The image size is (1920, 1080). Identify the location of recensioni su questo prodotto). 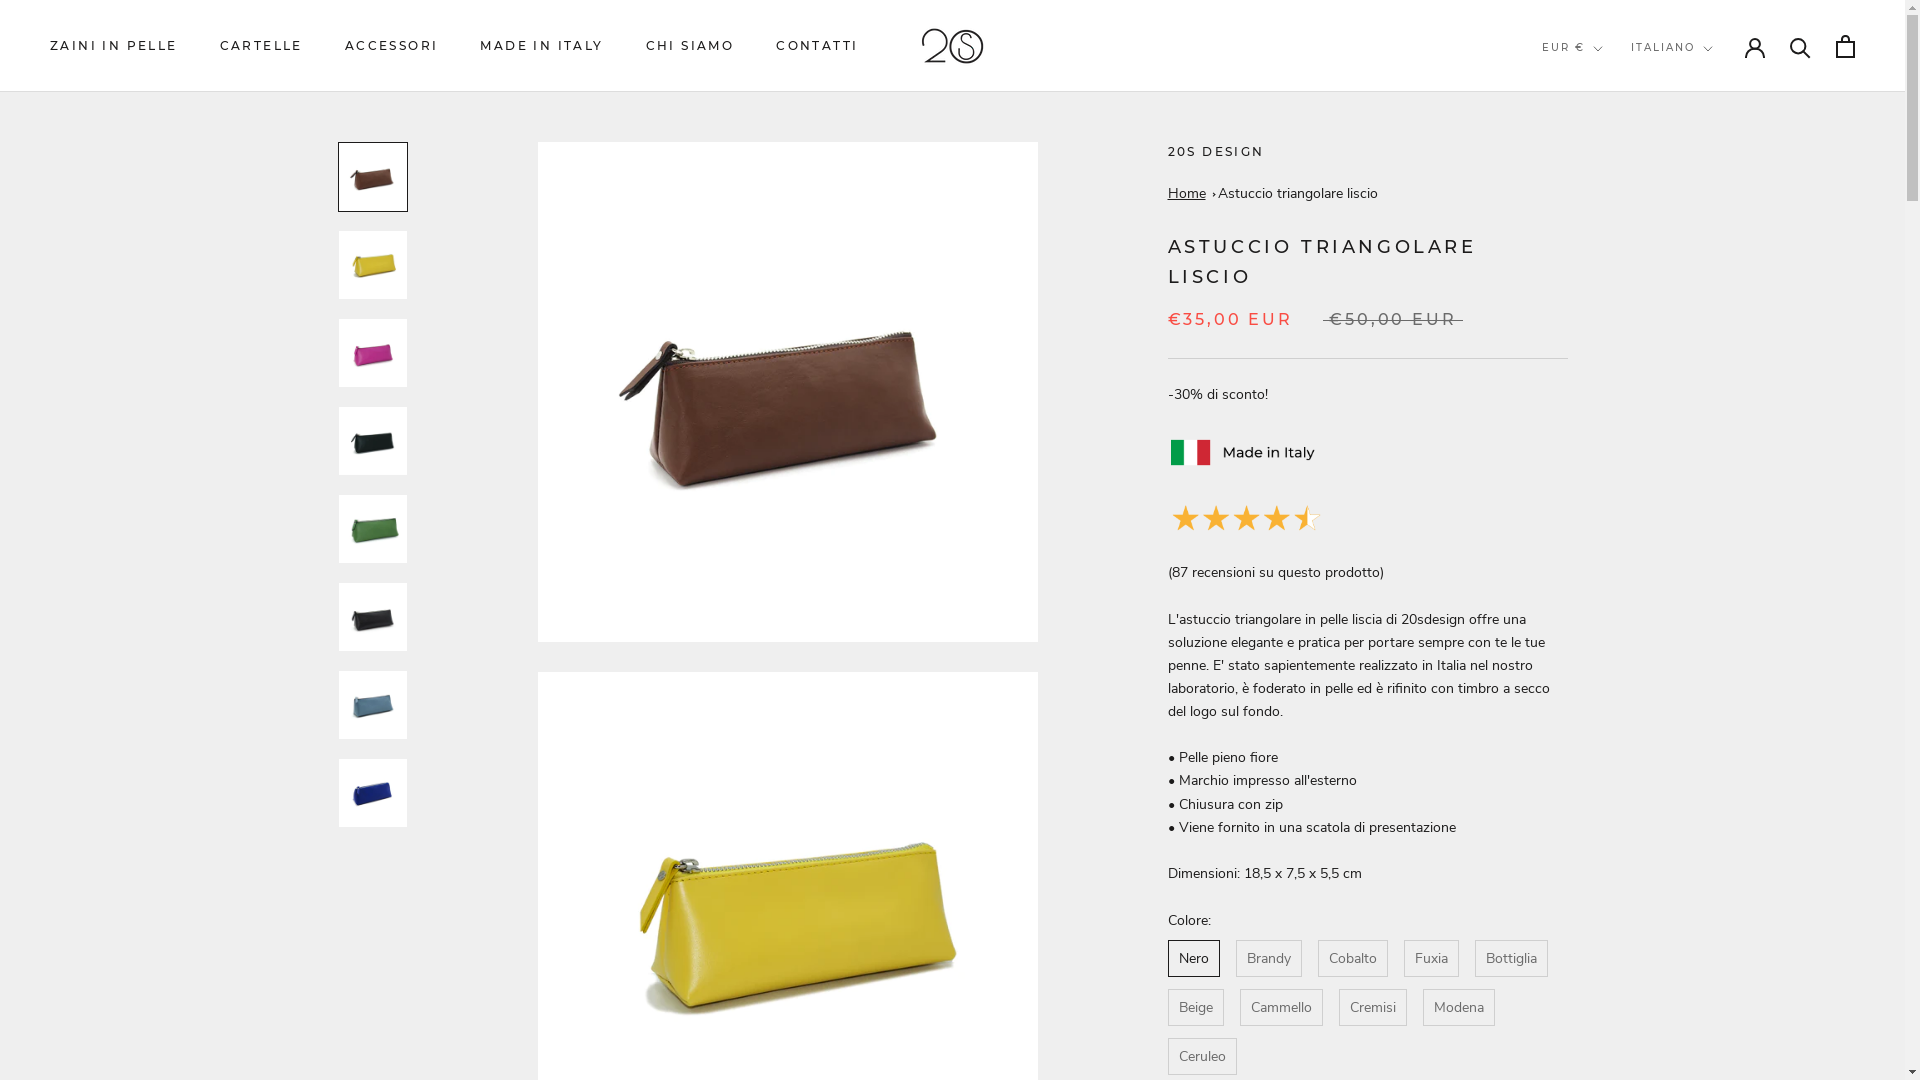
(1288, 572).